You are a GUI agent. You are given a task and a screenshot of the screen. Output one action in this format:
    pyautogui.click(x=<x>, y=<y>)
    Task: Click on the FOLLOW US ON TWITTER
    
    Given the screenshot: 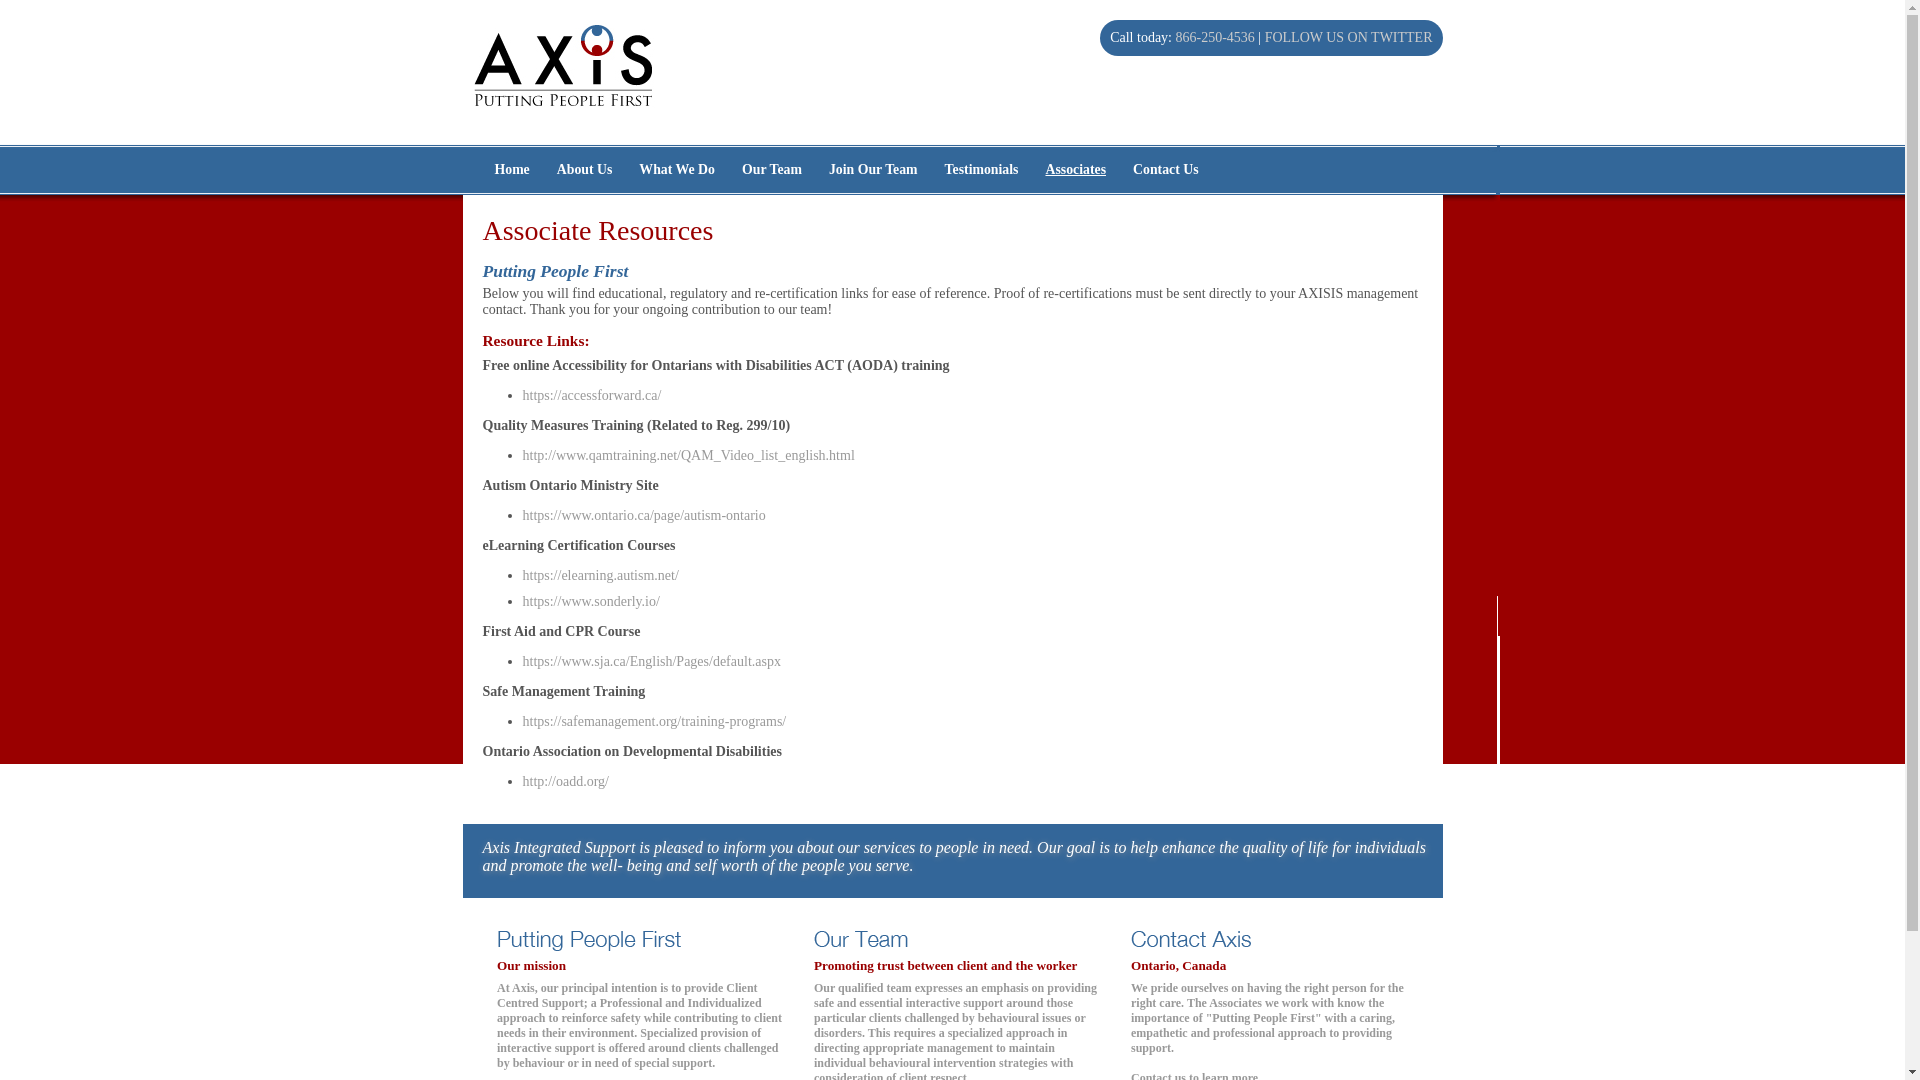 What is the action you would take?
    pyautogui.click(x=1349, y=38)
    